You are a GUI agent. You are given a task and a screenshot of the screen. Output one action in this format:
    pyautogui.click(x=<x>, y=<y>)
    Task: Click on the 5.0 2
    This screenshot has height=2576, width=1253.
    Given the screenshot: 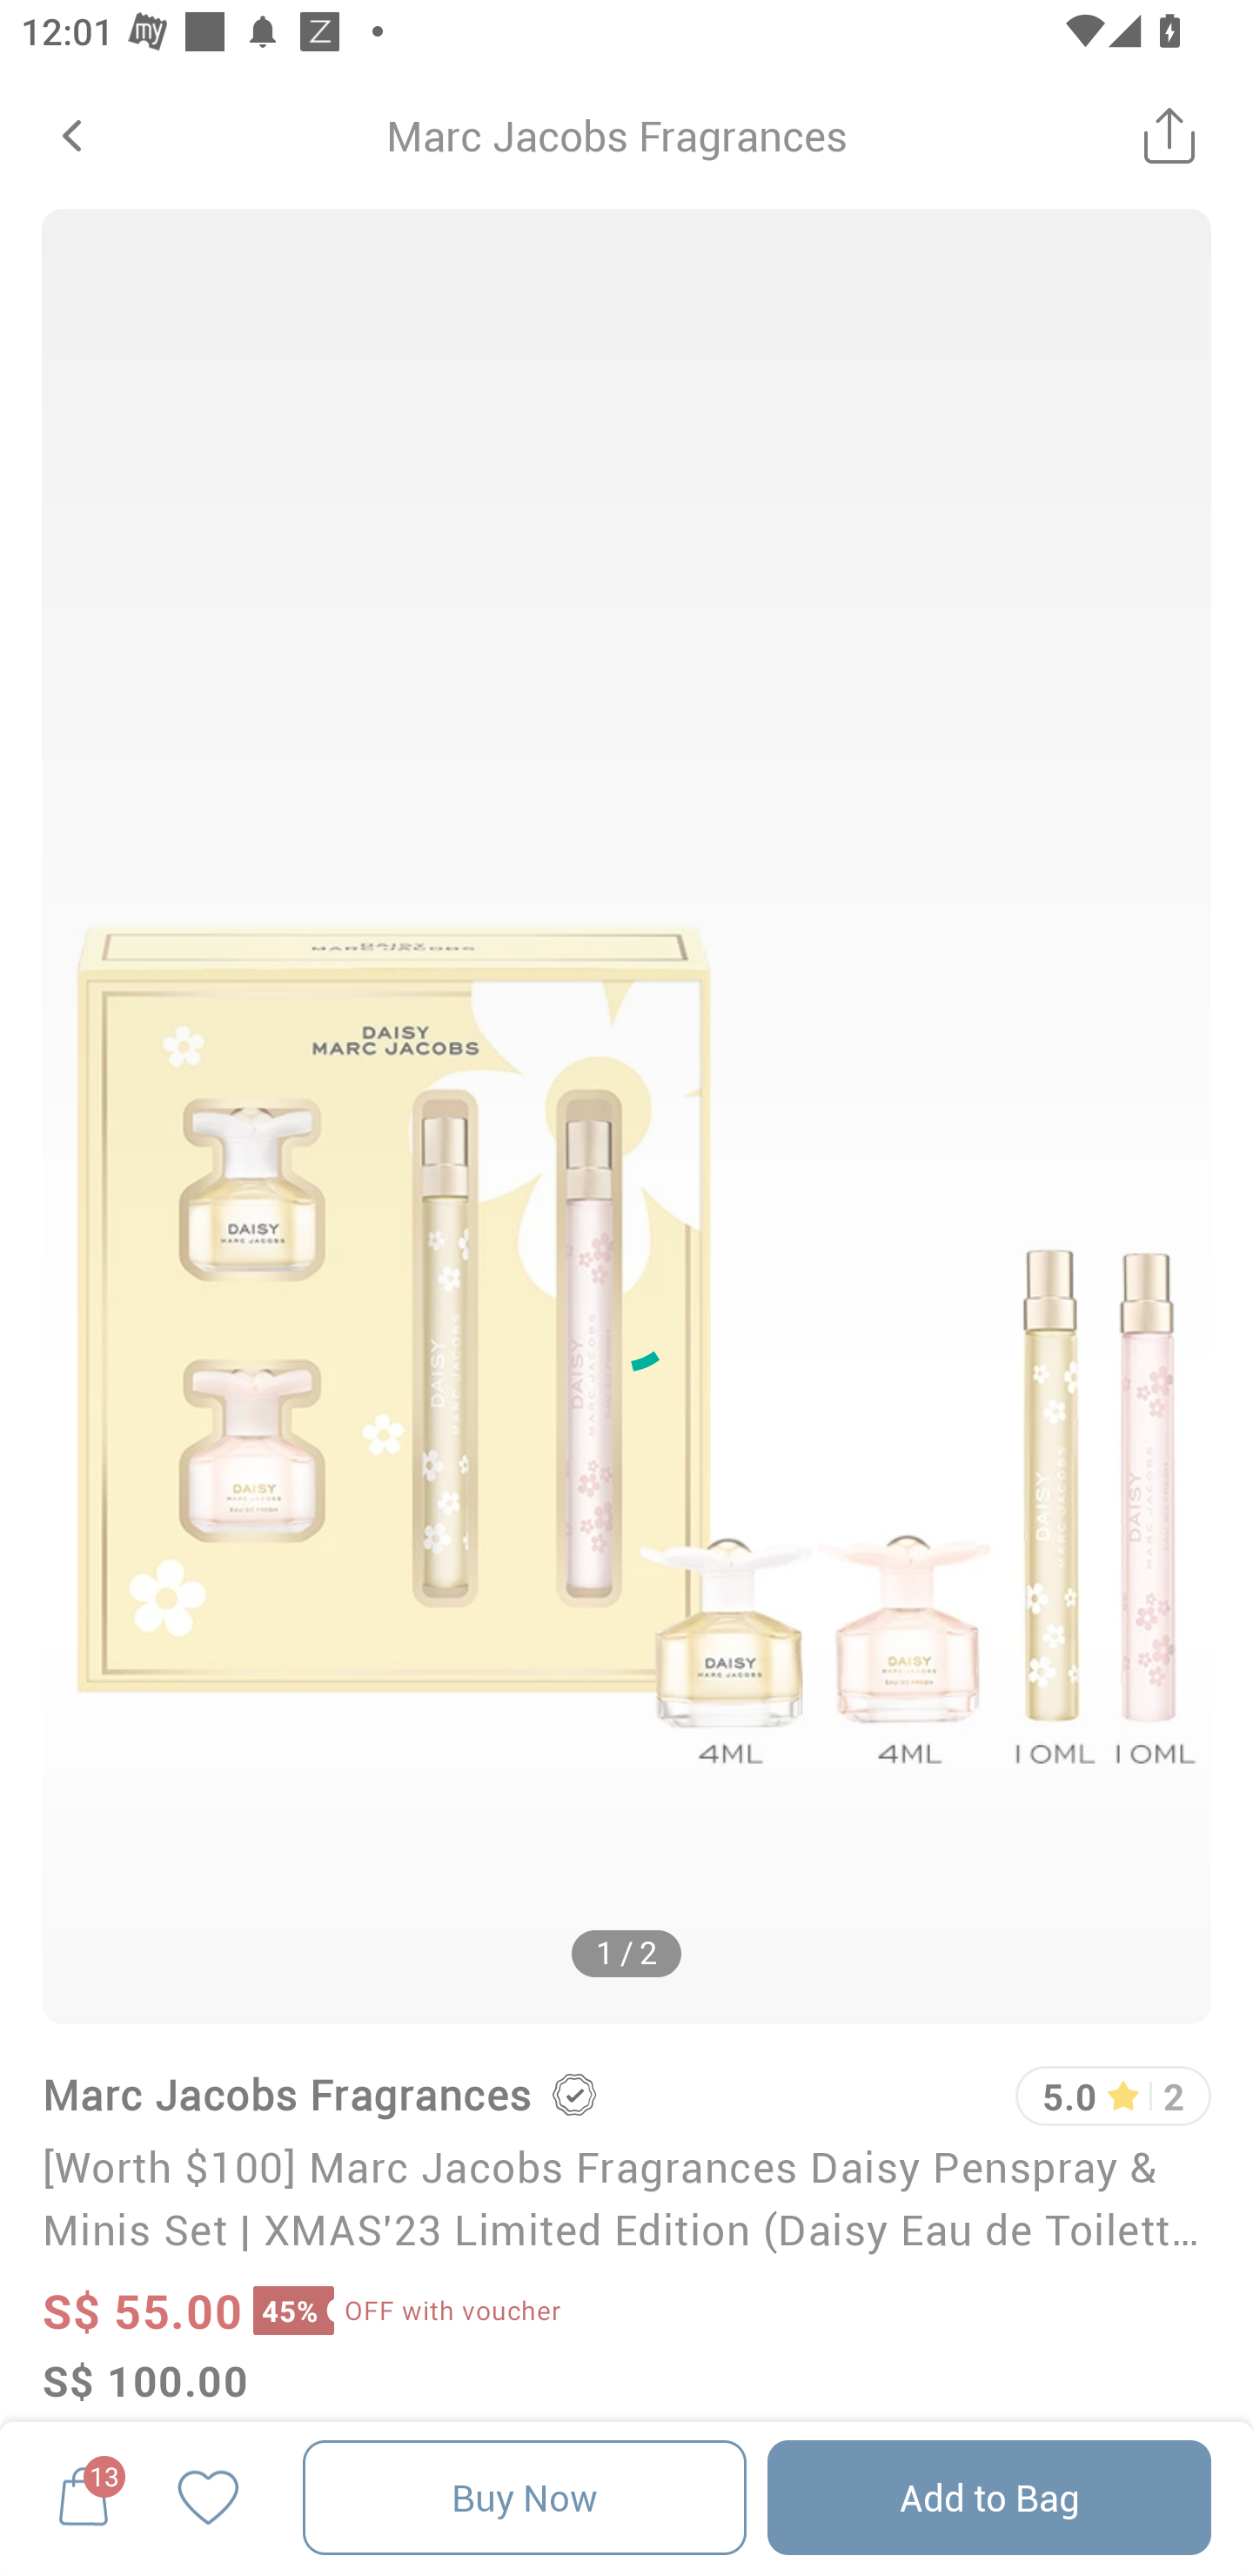 What is the action you would take?
    pyautogui.click(x=1113, y=2096)
    